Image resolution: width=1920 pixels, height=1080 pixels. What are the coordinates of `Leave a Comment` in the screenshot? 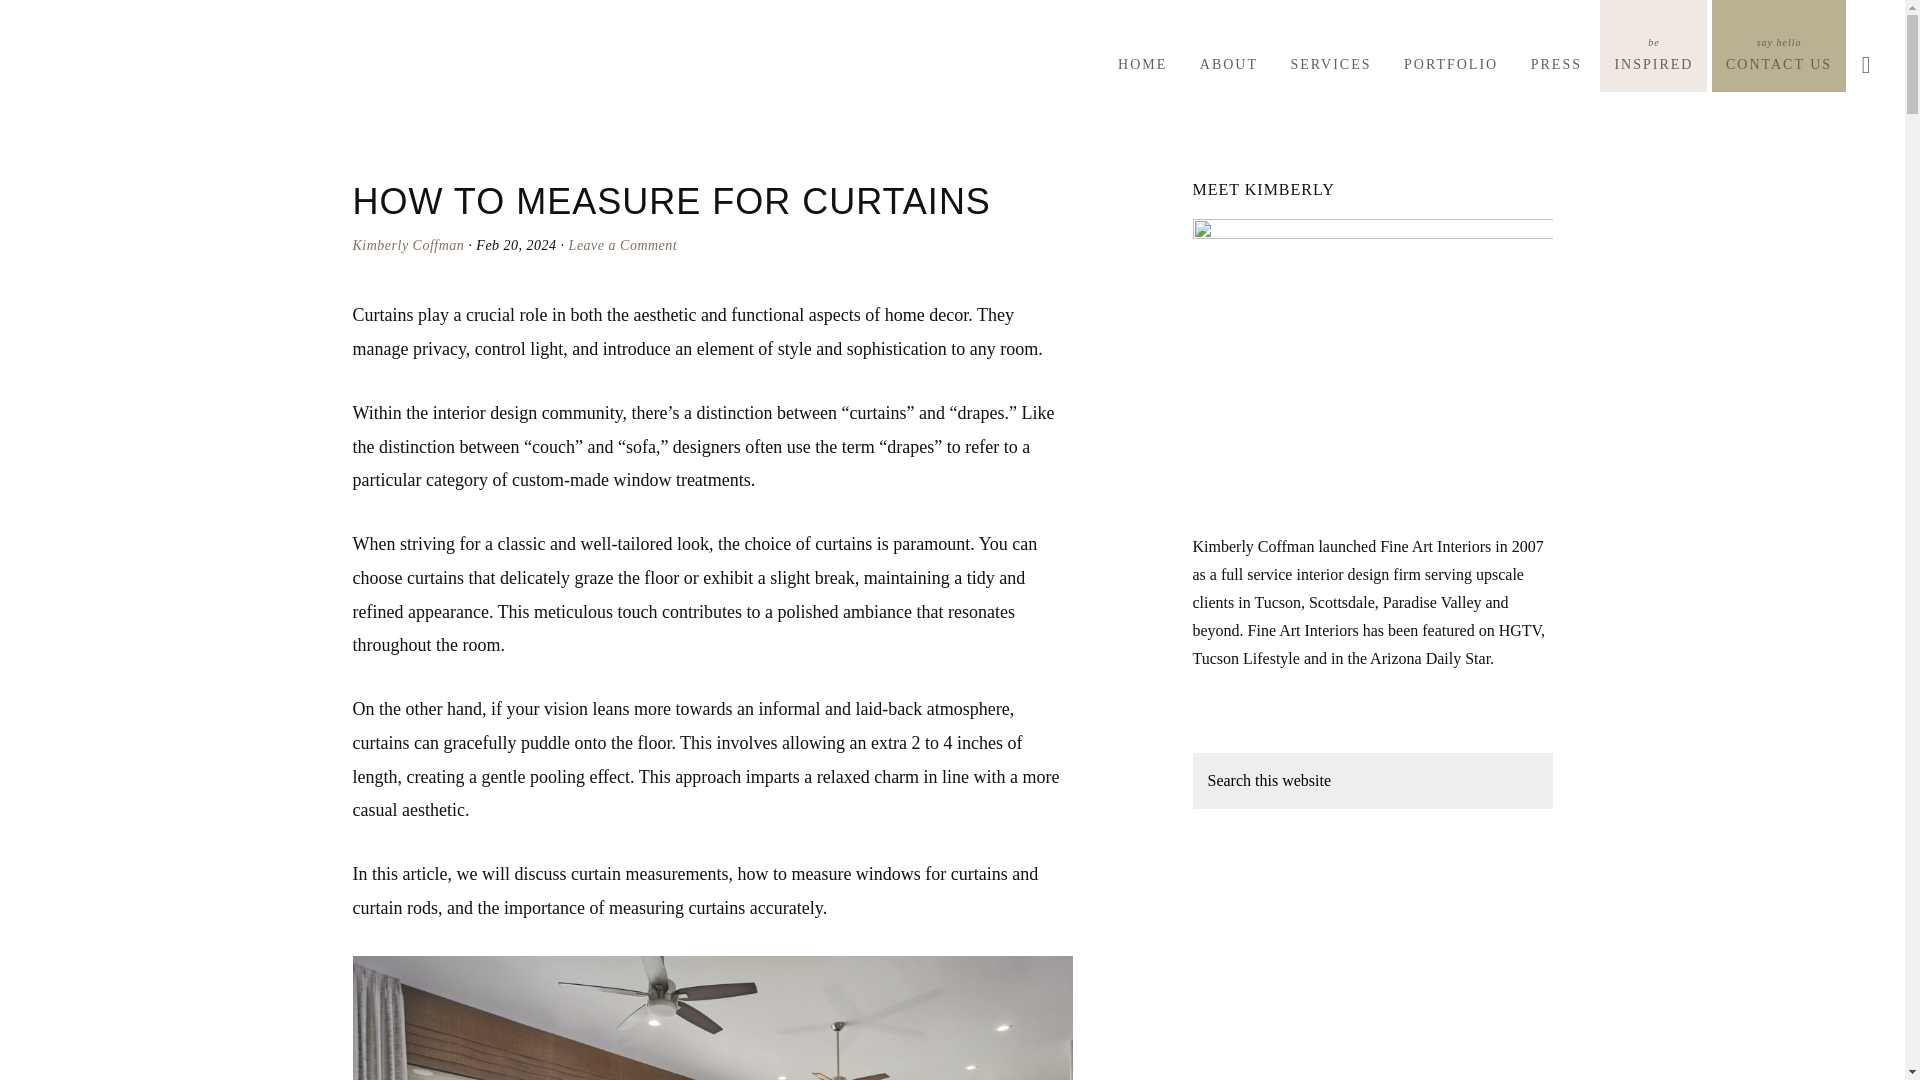 It's located at (622, 244).